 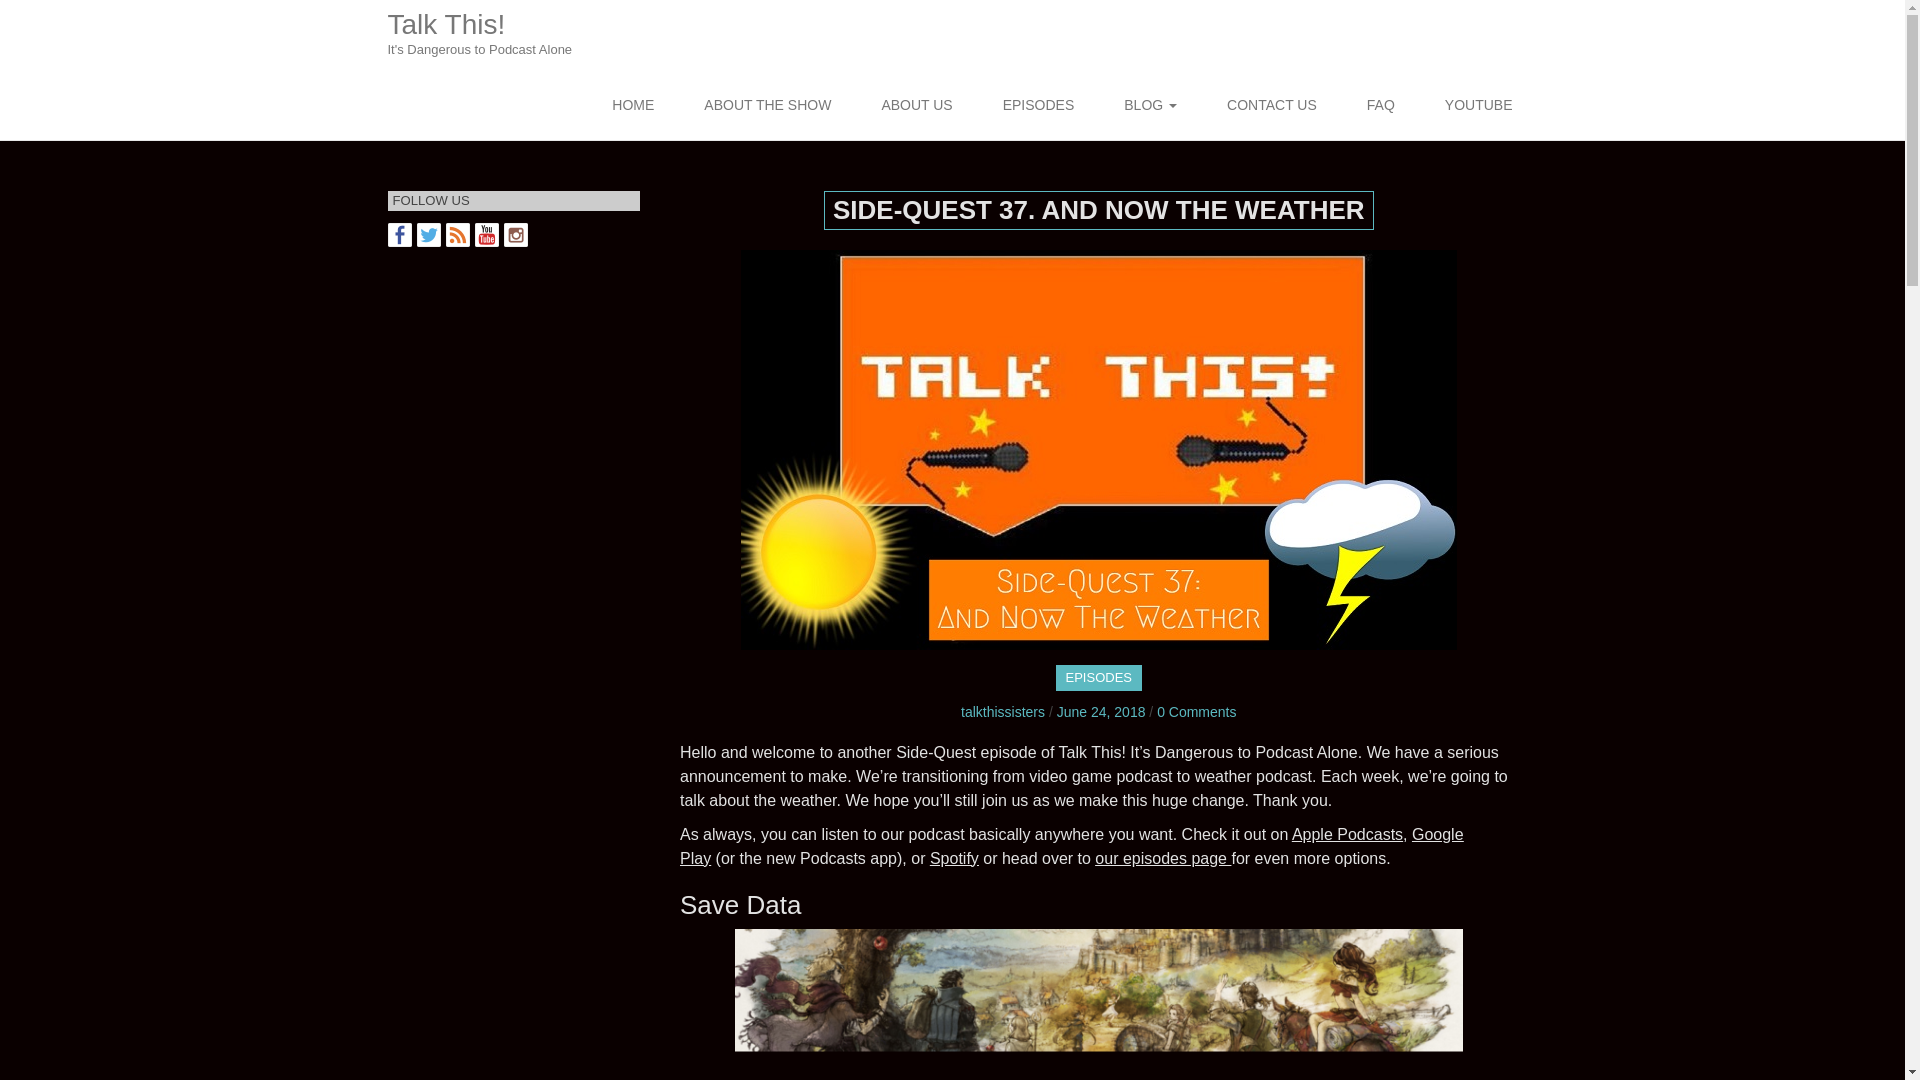 I want to click on ABOUT THE SHOW, so click(x=1002, y=712).